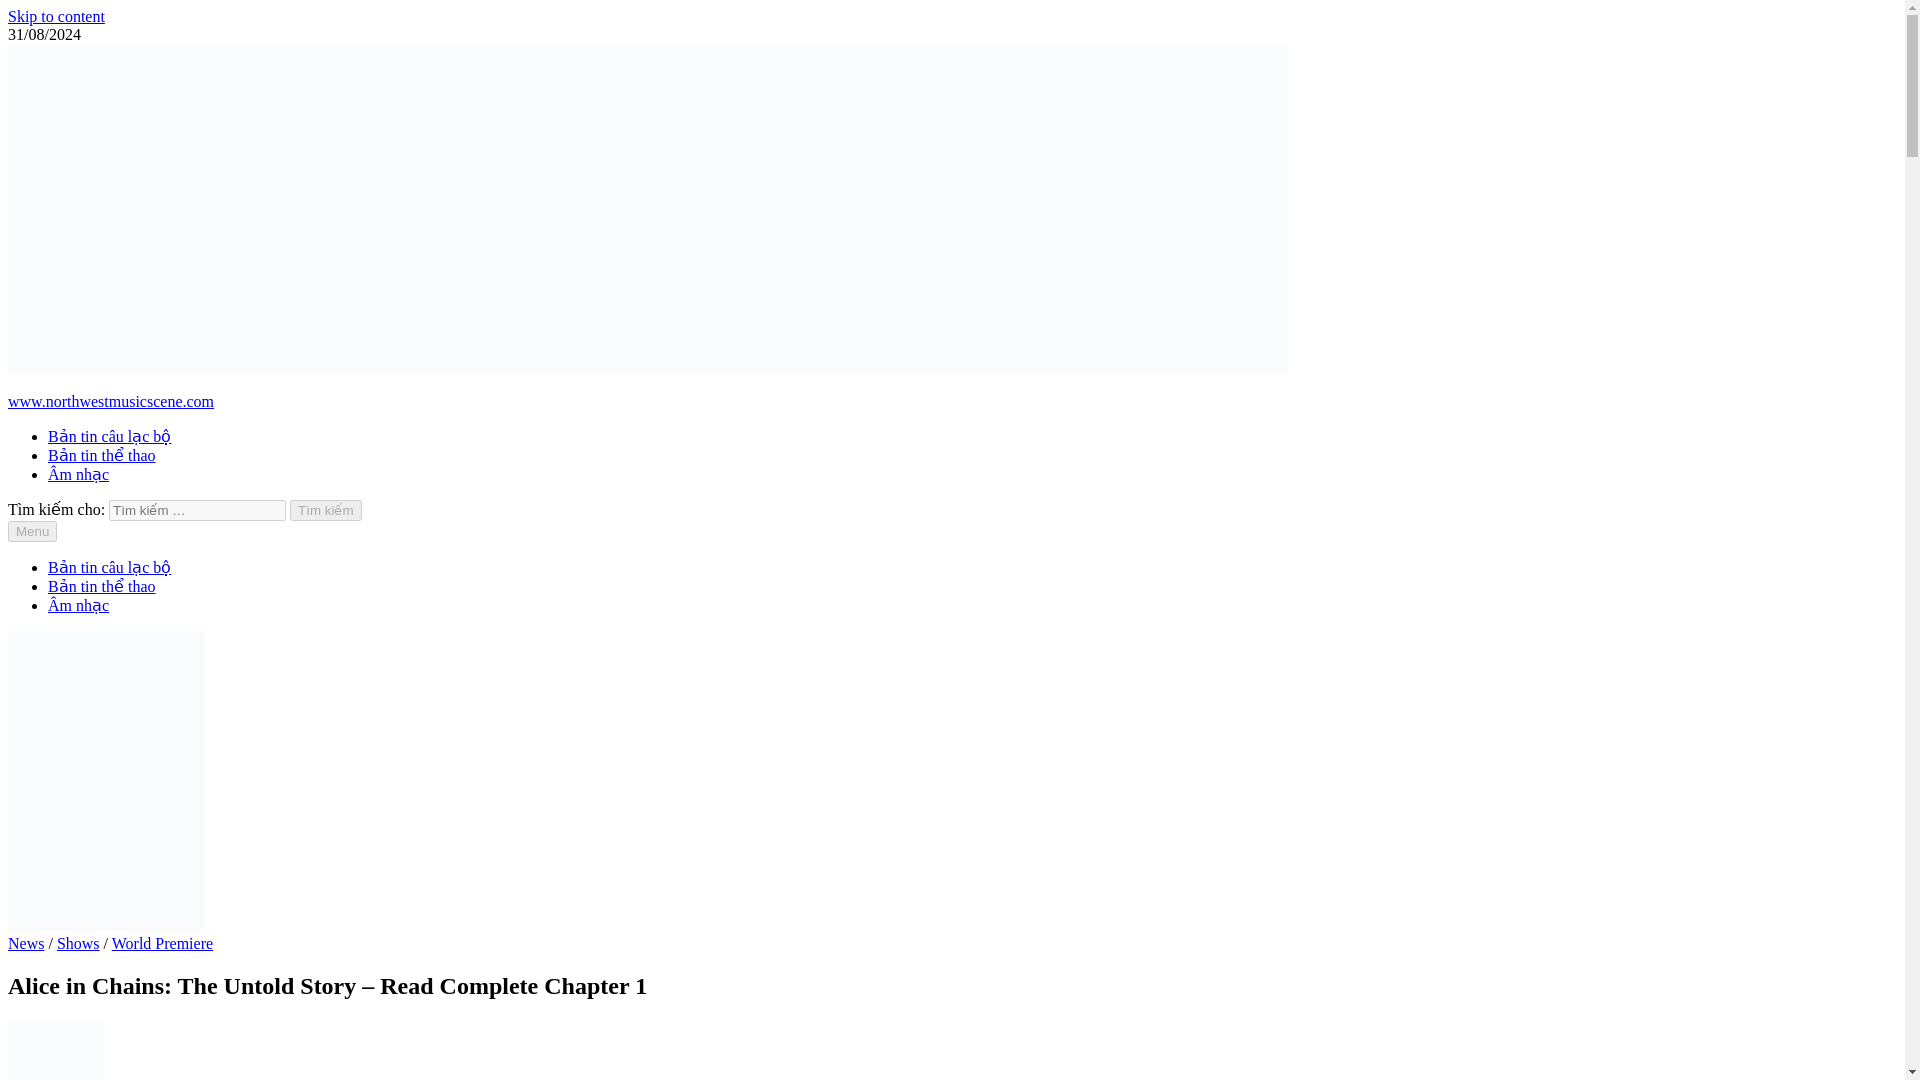  Describe the element at coordinates (78, 943) in the screenshot. I see `Shows` at that location.